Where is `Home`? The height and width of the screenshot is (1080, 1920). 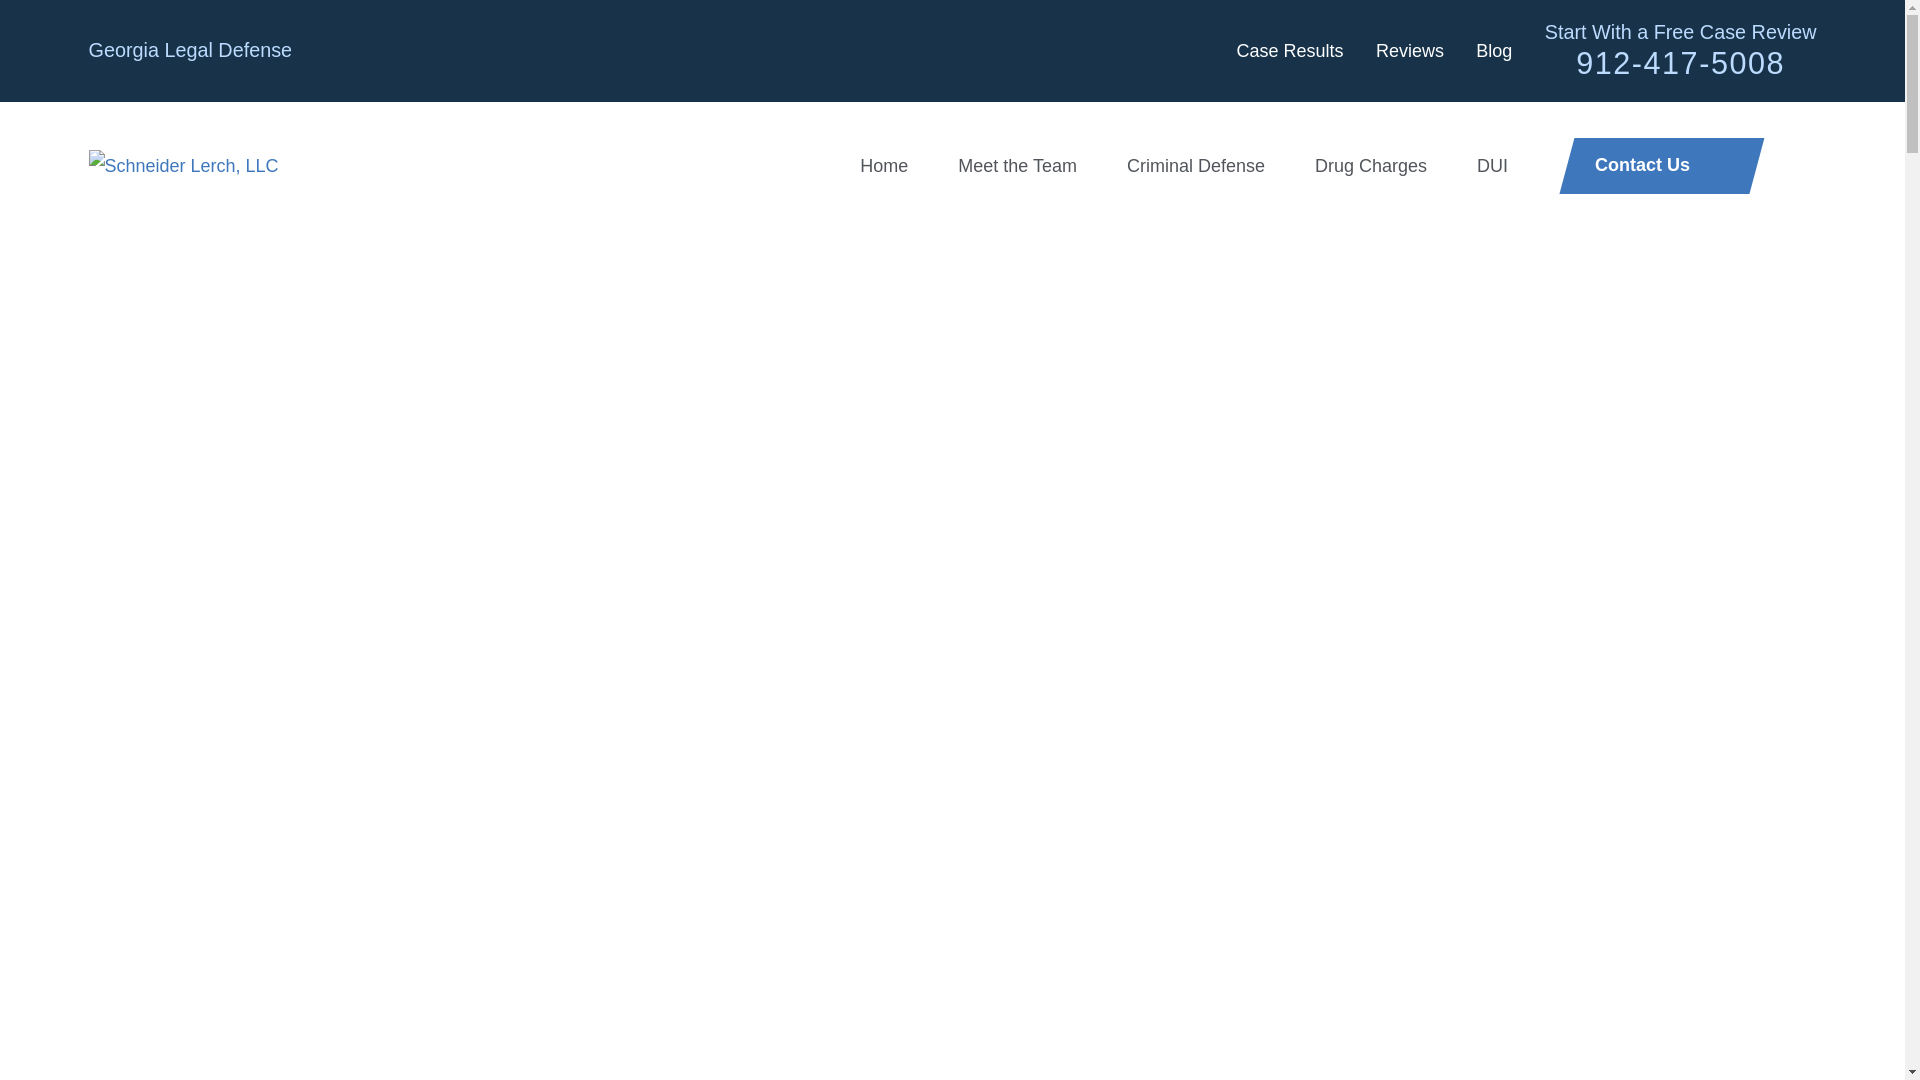
Home is located at coordinates (884, 165).